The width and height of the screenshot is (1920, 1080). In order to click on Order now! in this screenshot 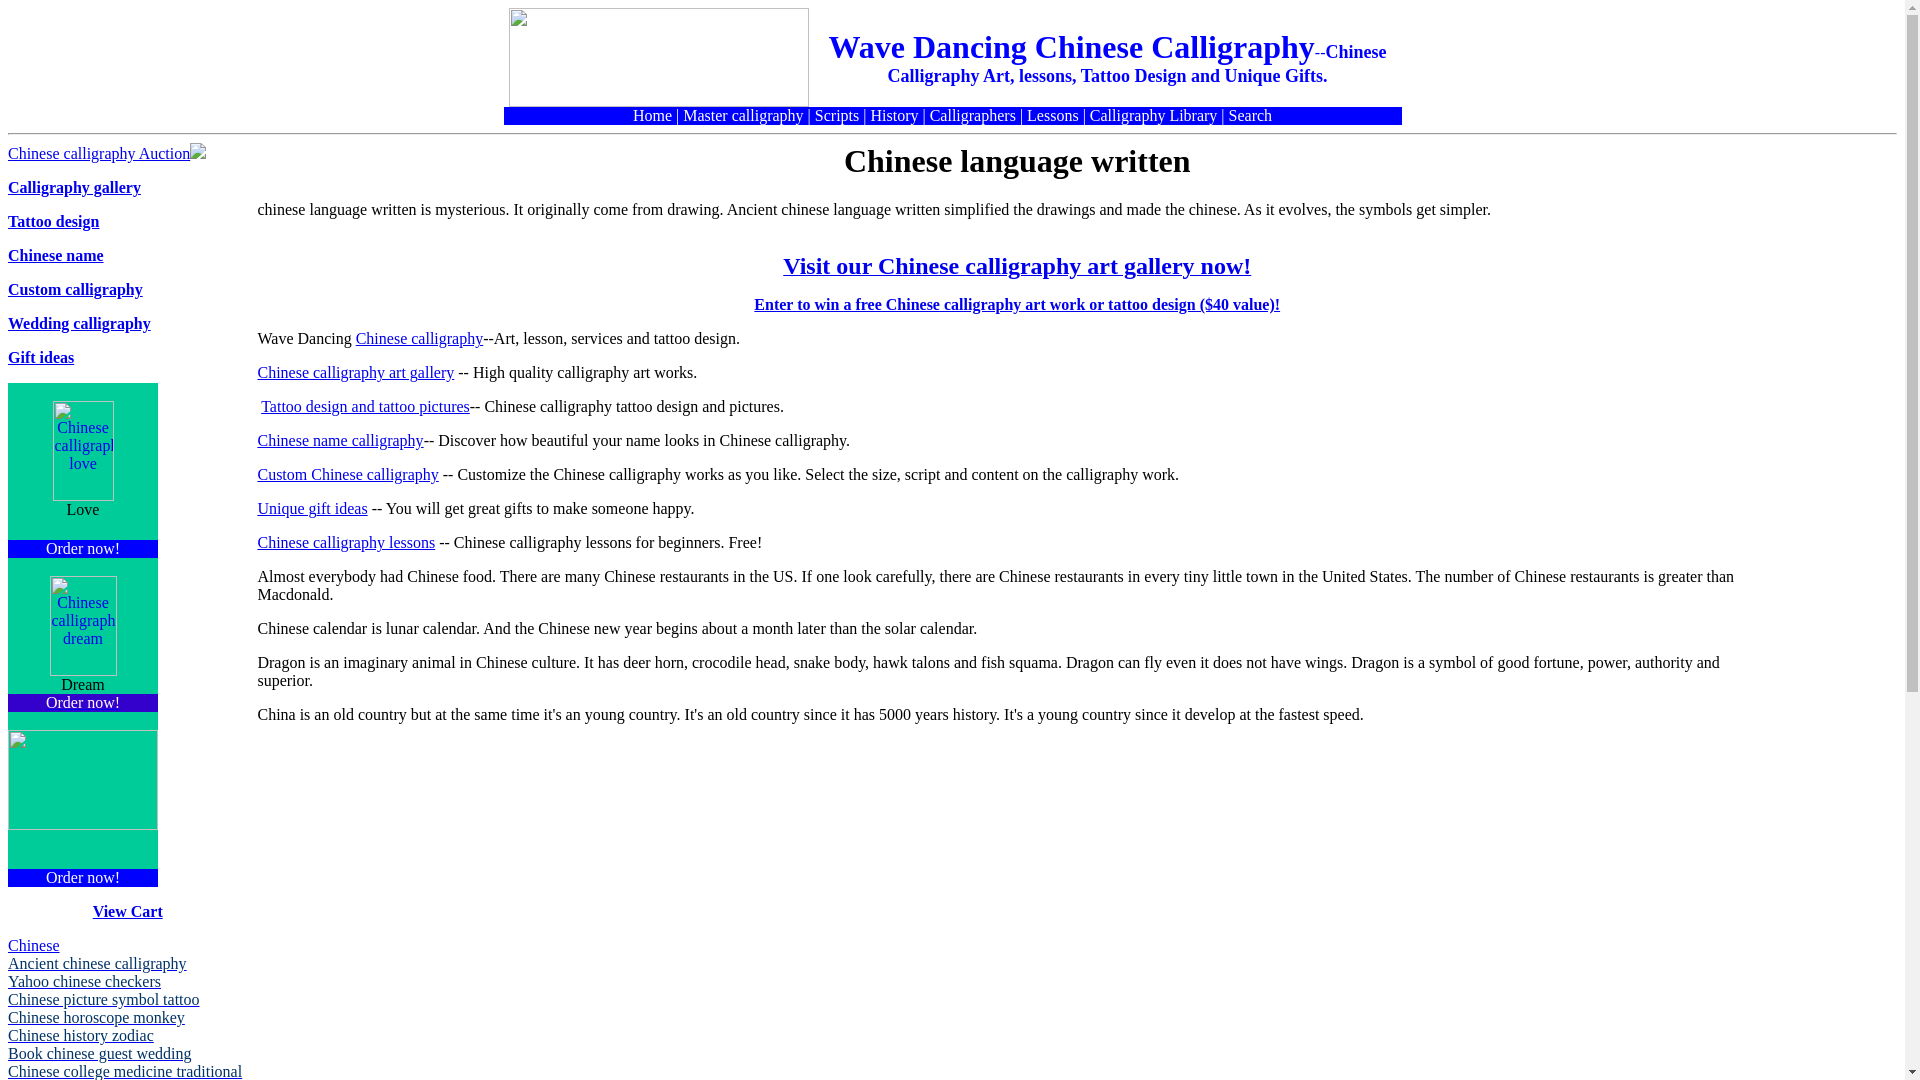, I will do `click(82, 548)`.